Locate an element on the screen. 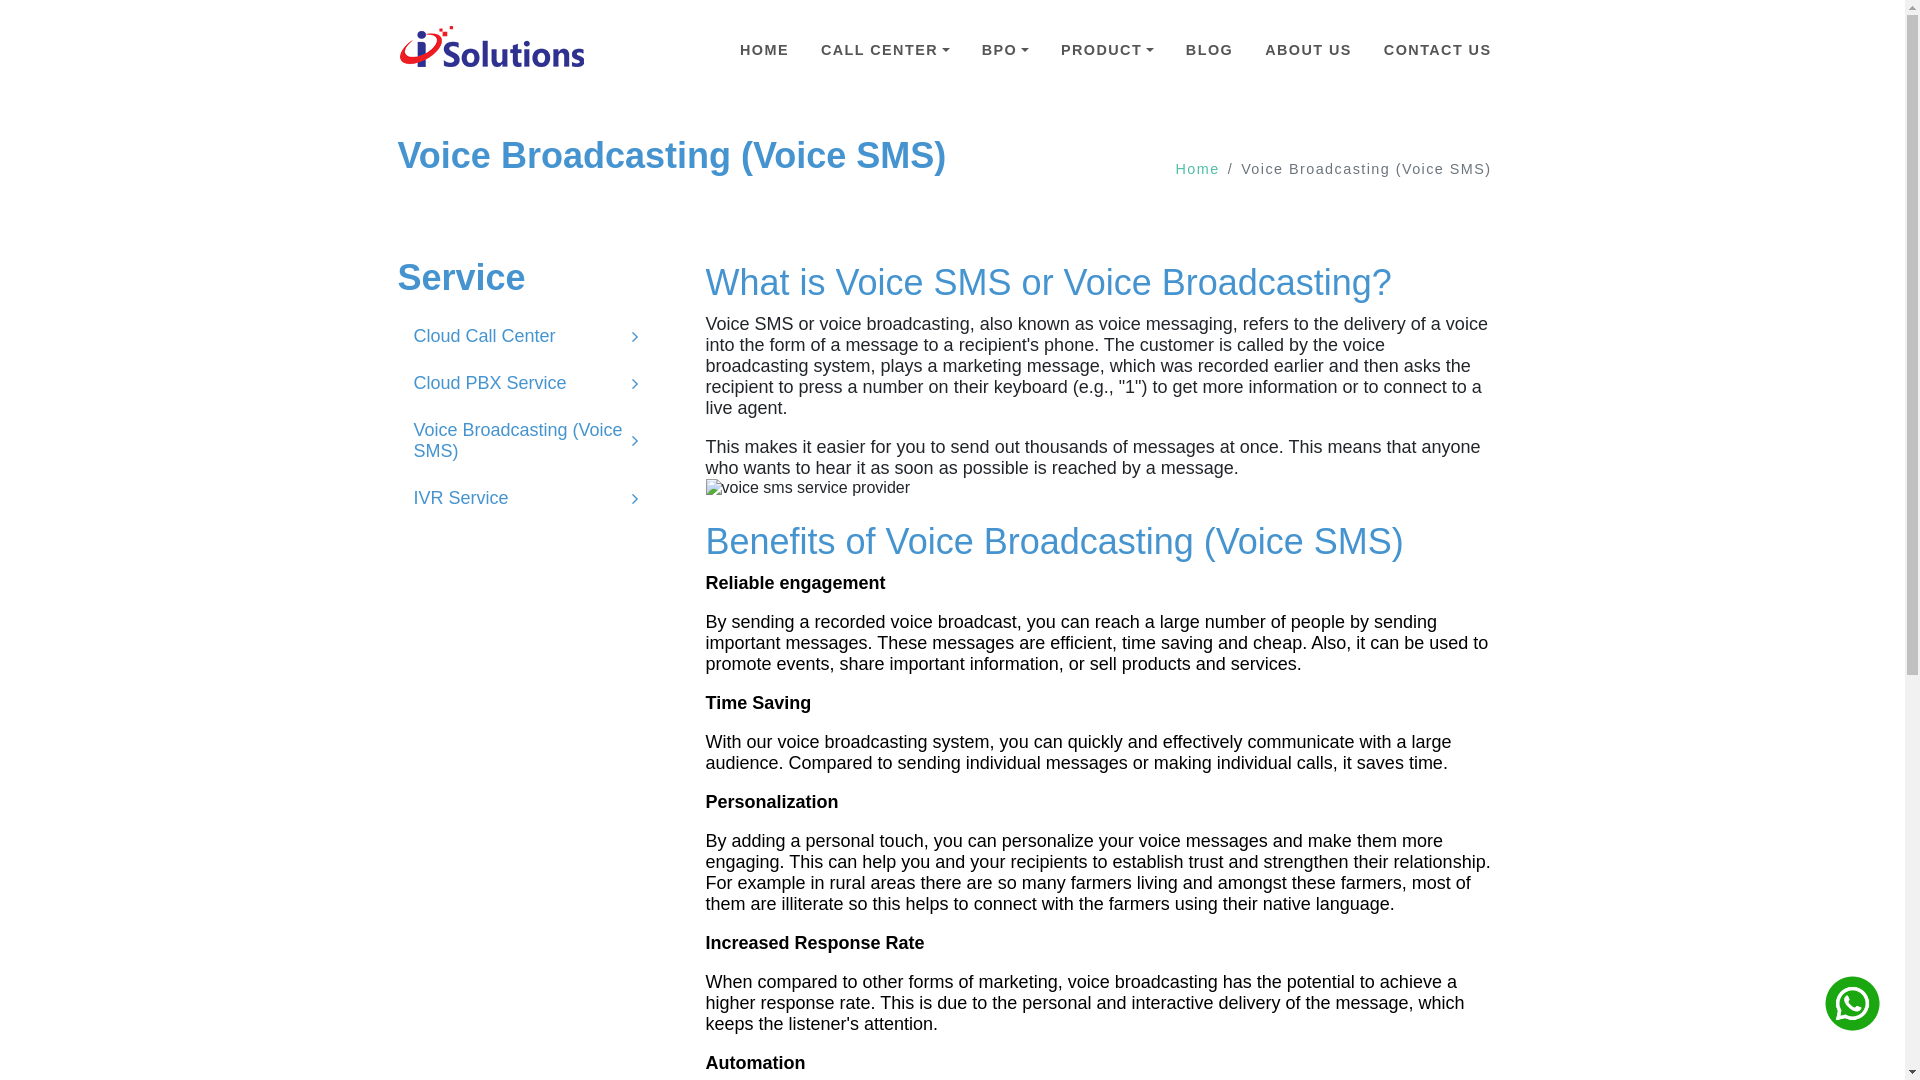  CALL CENTER is located at coordinates (886, 50).